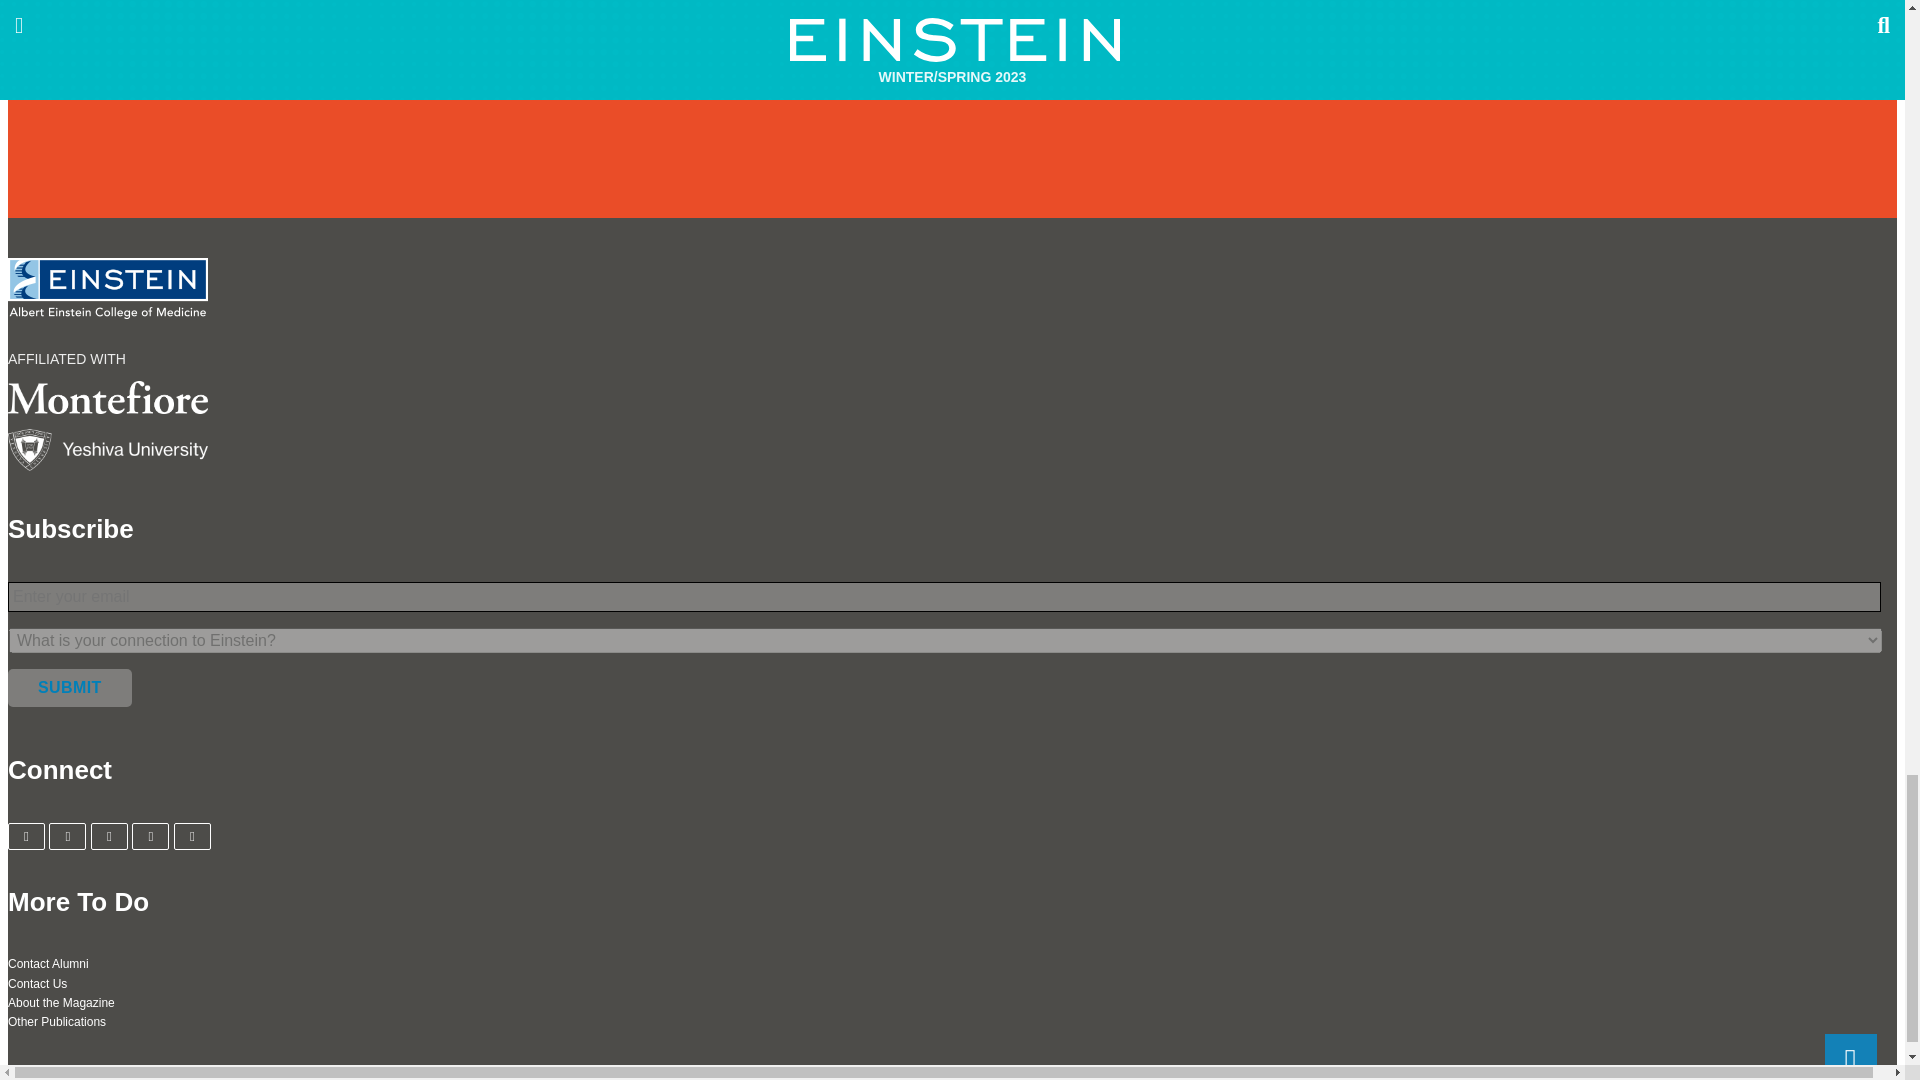 Image resolution: width=1920 pixels, height=1080 pixels. Describe the element at coordinates (952, 448) in the screenshot. I see `Yeshiva University` at that location.